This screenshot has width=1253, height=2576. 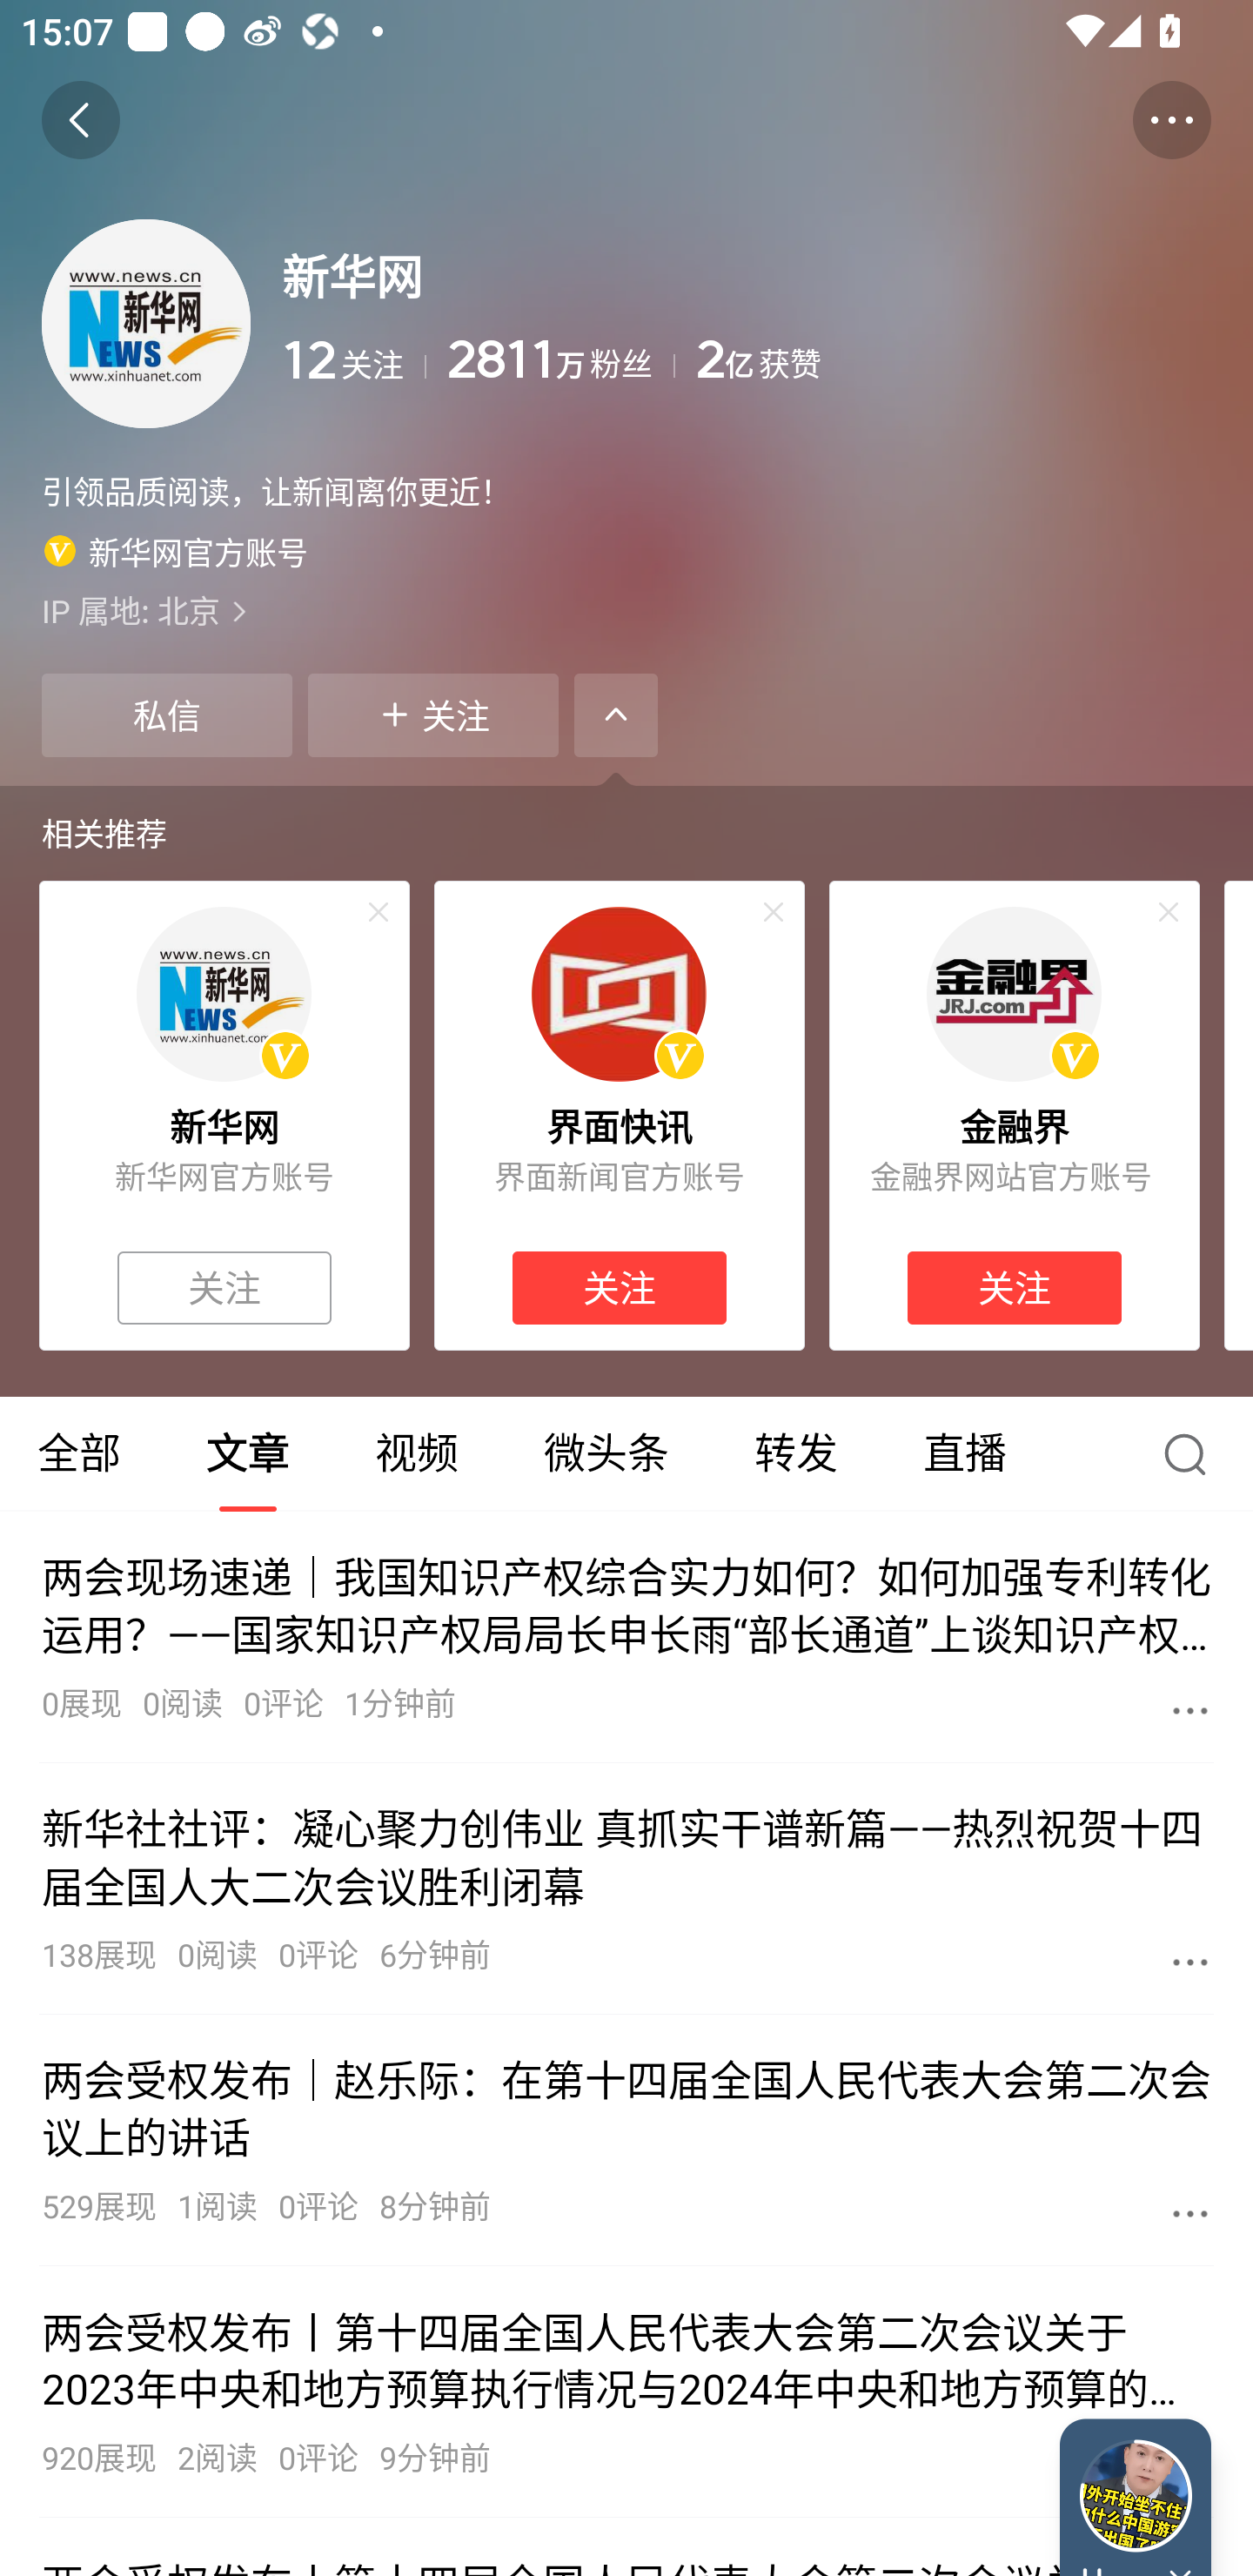 What do you see at coordinates (620, 1116) in the screenshot?
I see `界面快讯头像 界面快讯 界面新闻官方账号 关注 关注 不感兴趣` at bounding box center [620, 1116].